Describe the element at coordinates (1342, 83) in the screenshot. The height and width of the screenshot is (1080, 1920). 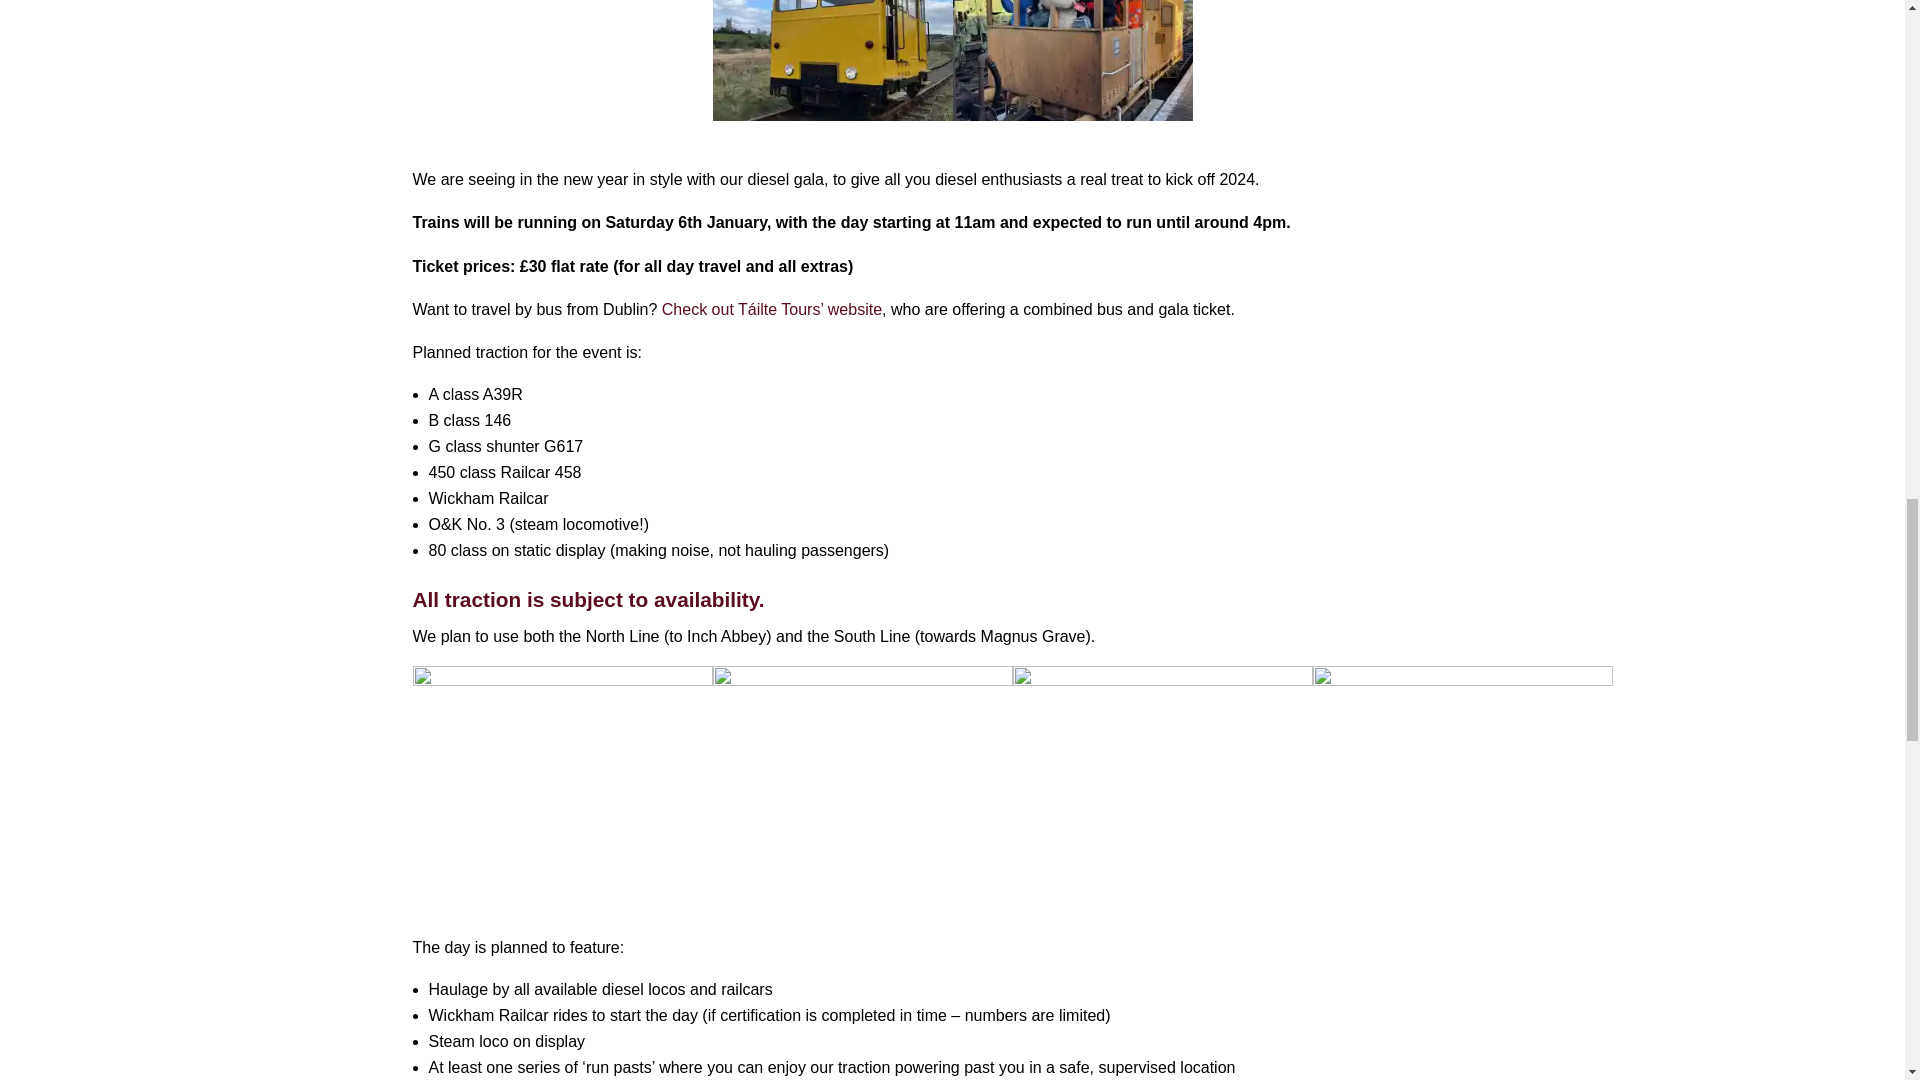
I see `gala-07` at that location.